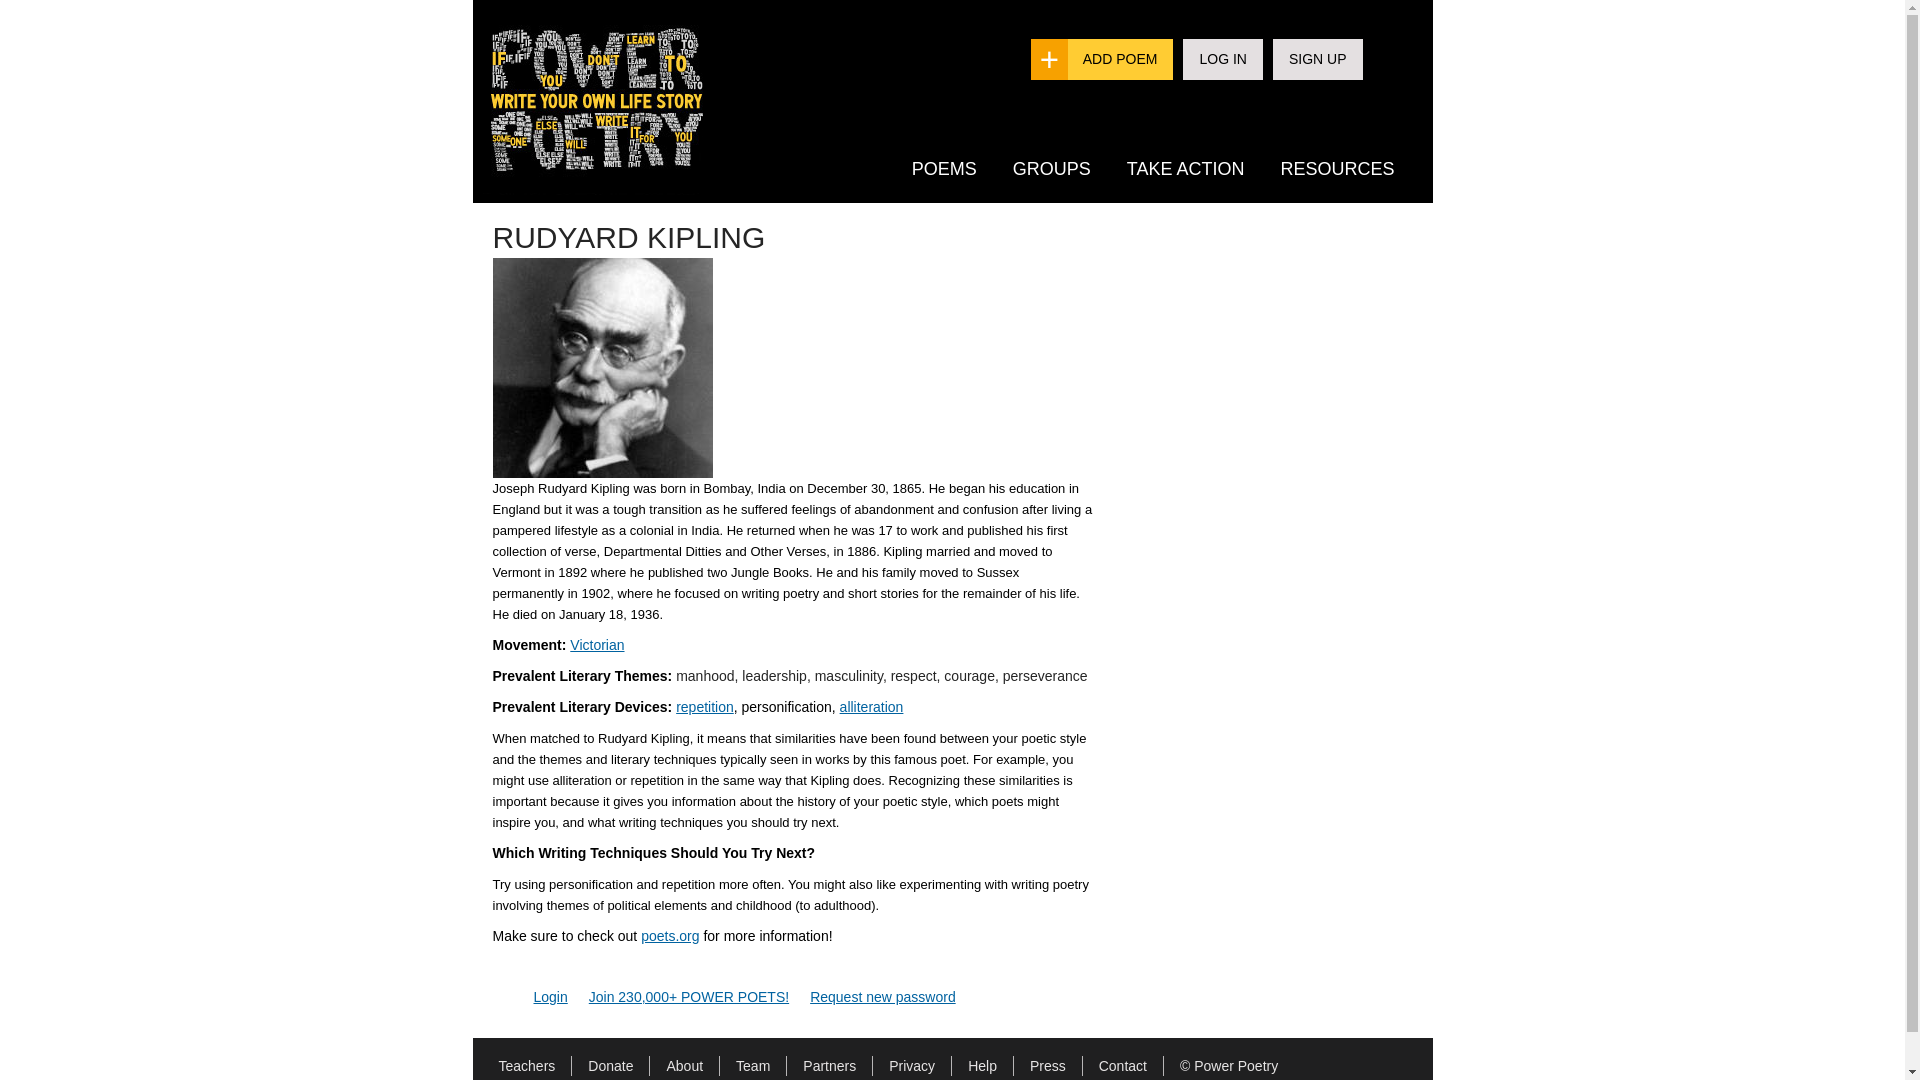 The image size is (1920, 1080). Describe the element at coordinates (1318, 58) in the screenshot. I see `SIGN UP` at that location.